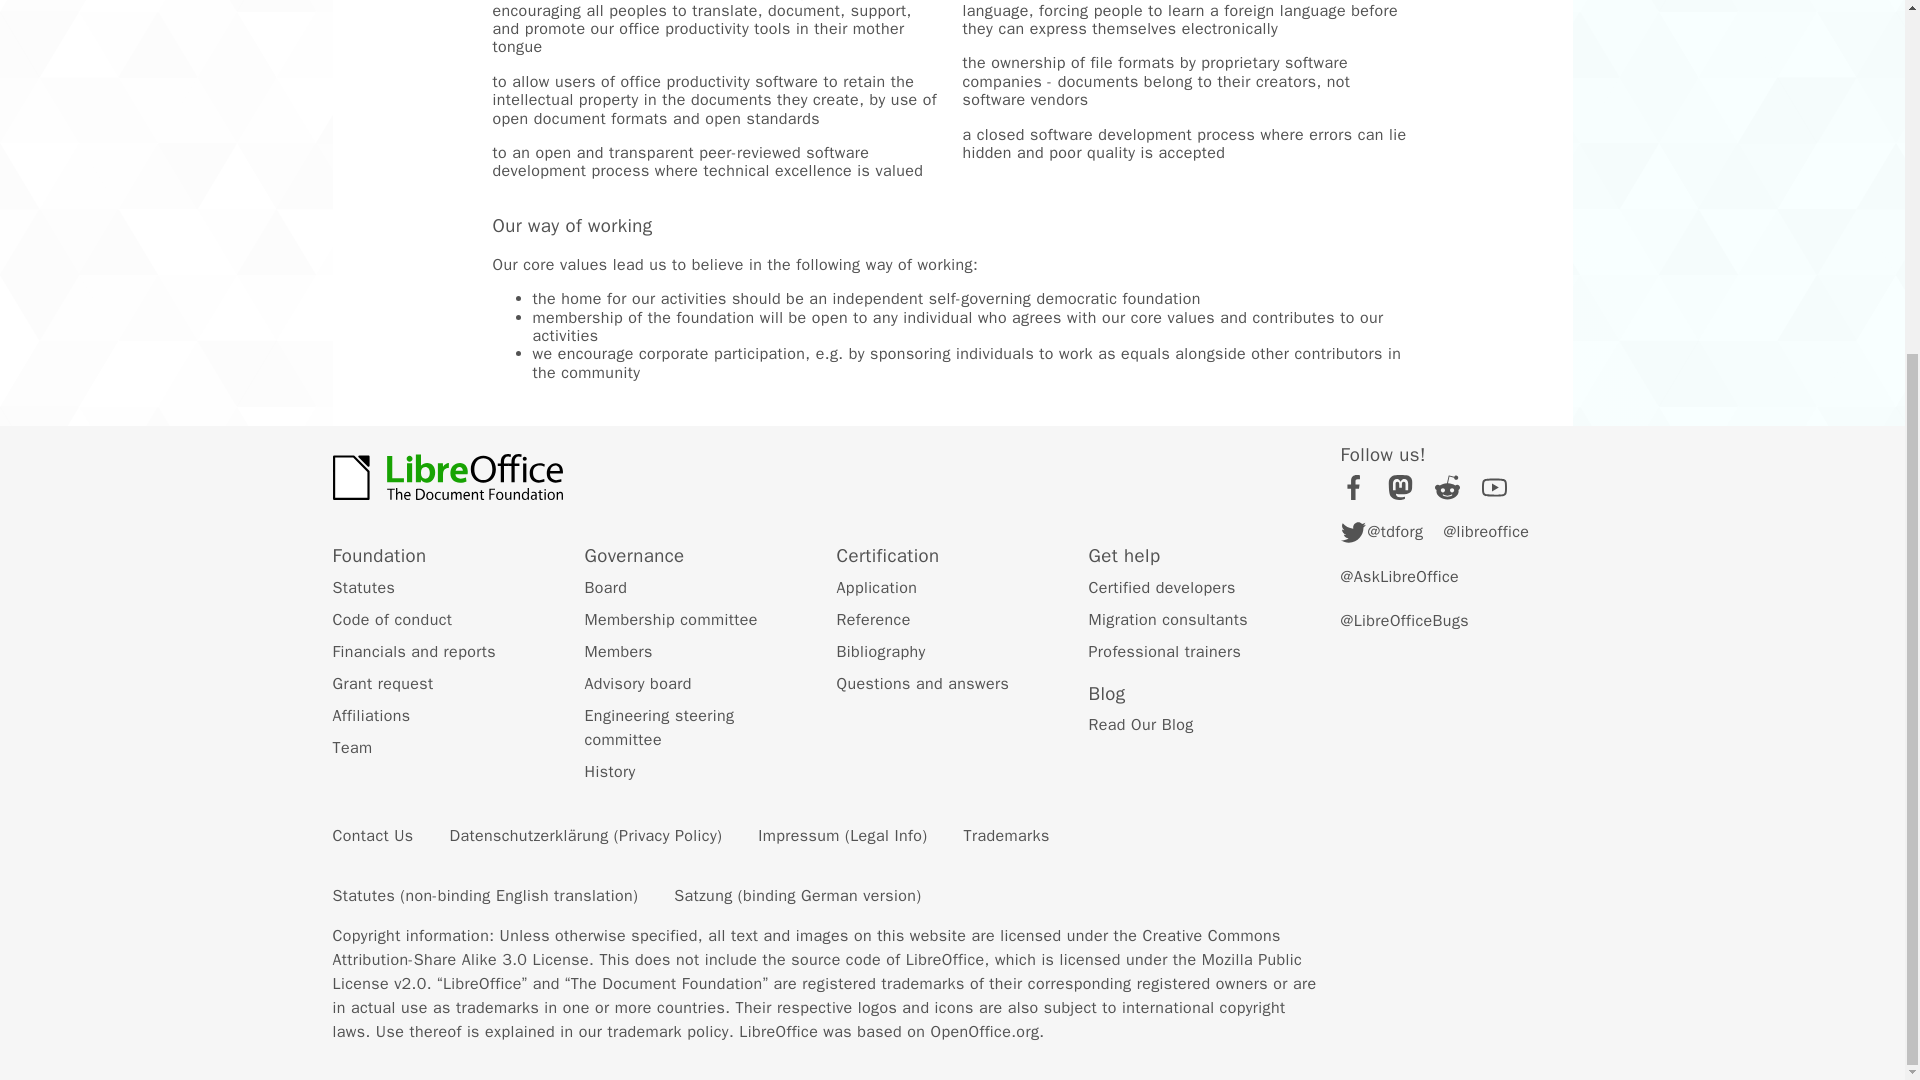 Image resolution: width=1920 pixels, height=1080 pixels. I want to click on Certified developers, so click(1161, 588).